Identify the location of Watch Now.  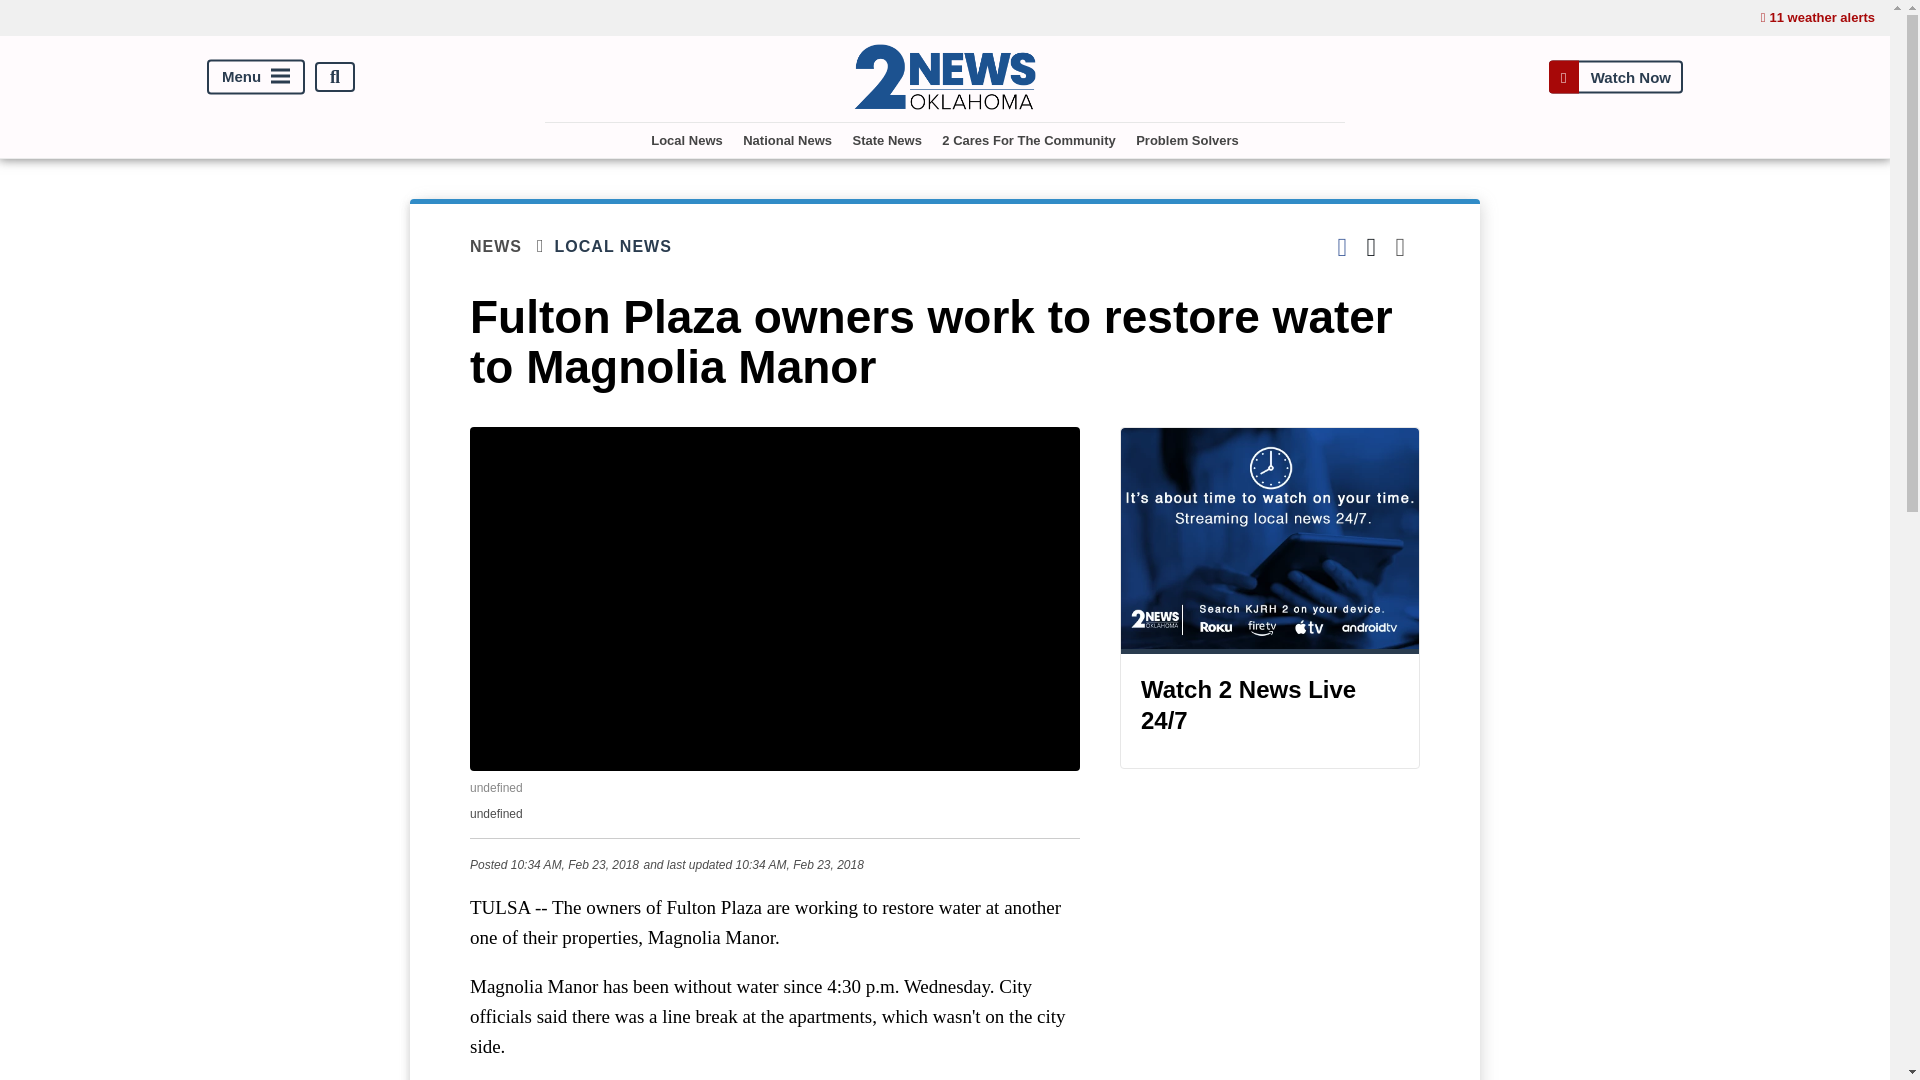
(1615, 78).